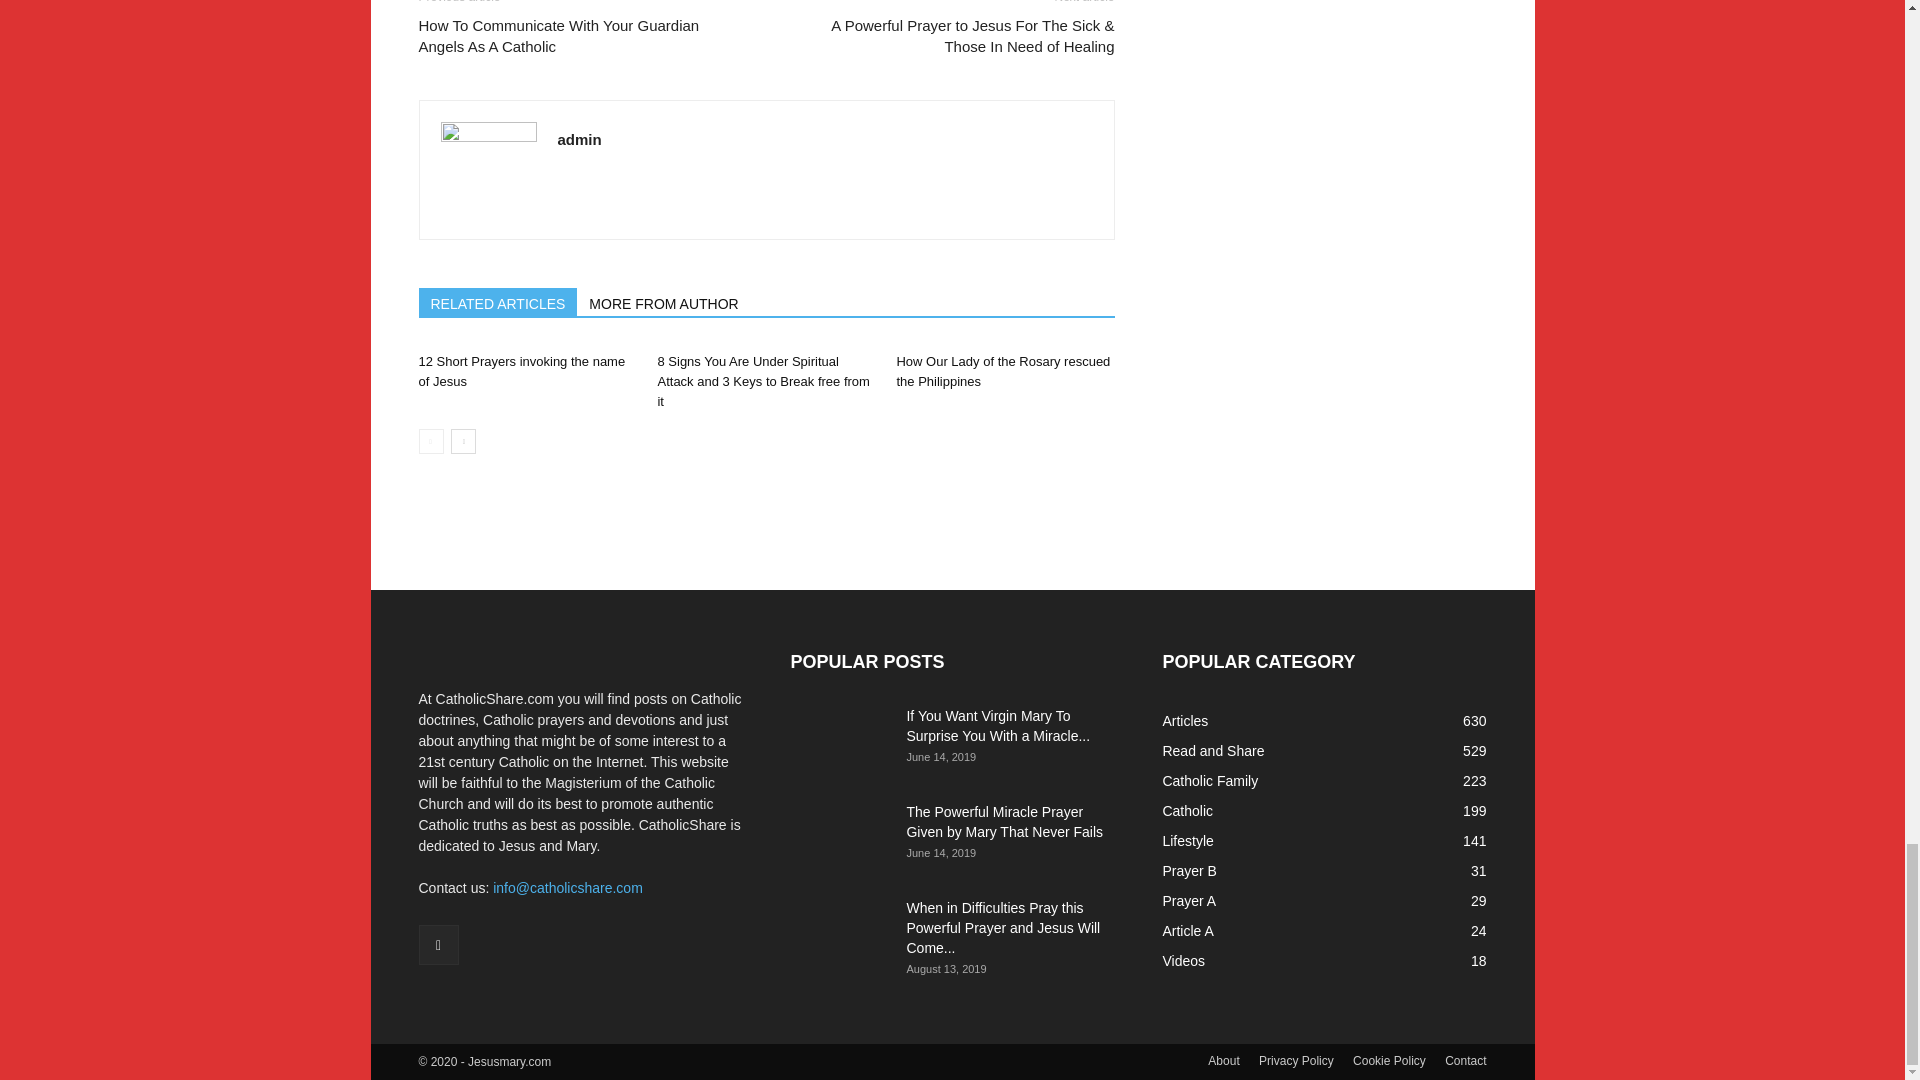 This screenshot has width=1920, height=1080. What do you see at coordinates (522, 371) in the screenshot?
I see `12 Short Prayers invoking the name of Jesus` at bounding box center [522, 371].